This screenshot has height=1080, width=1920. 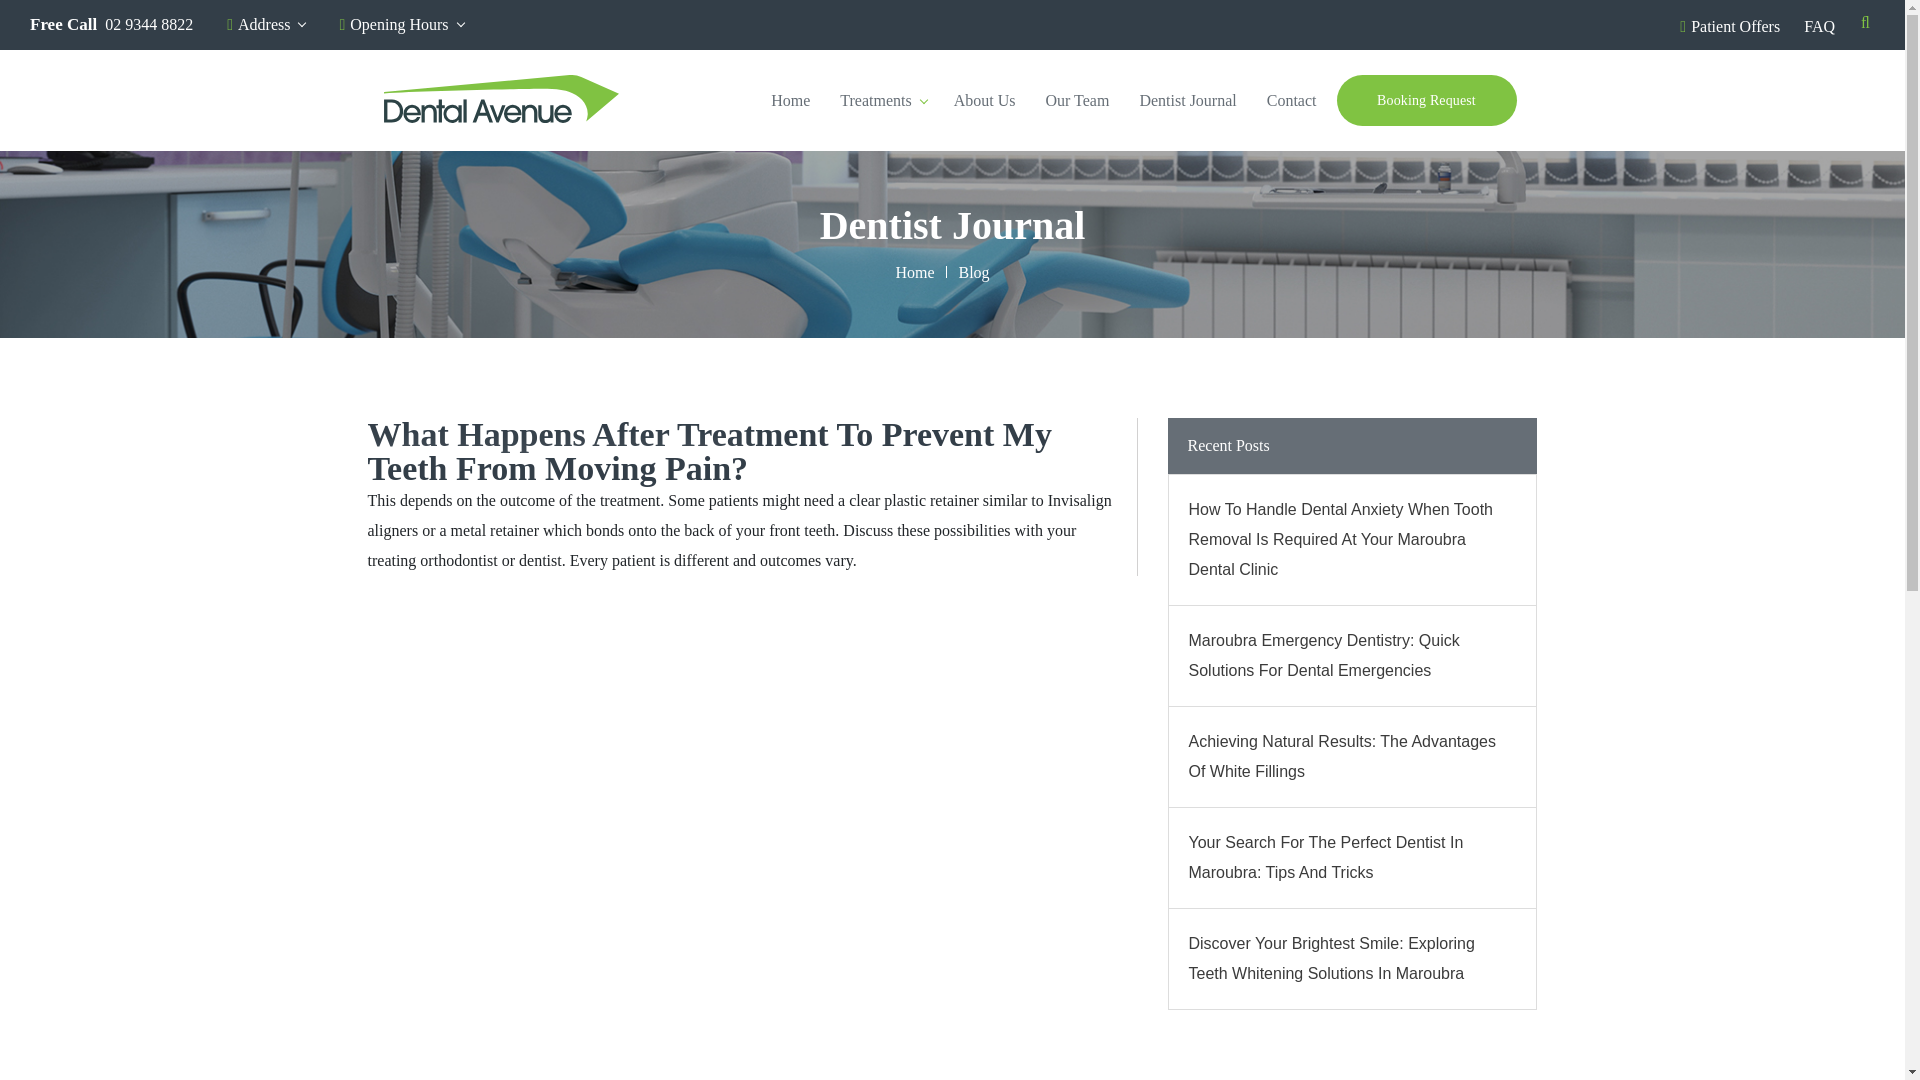 What do you see at coordinates (1187, 99) in the screenshot?
I see `Dentist Journal` at bounding box center [1187, 99].